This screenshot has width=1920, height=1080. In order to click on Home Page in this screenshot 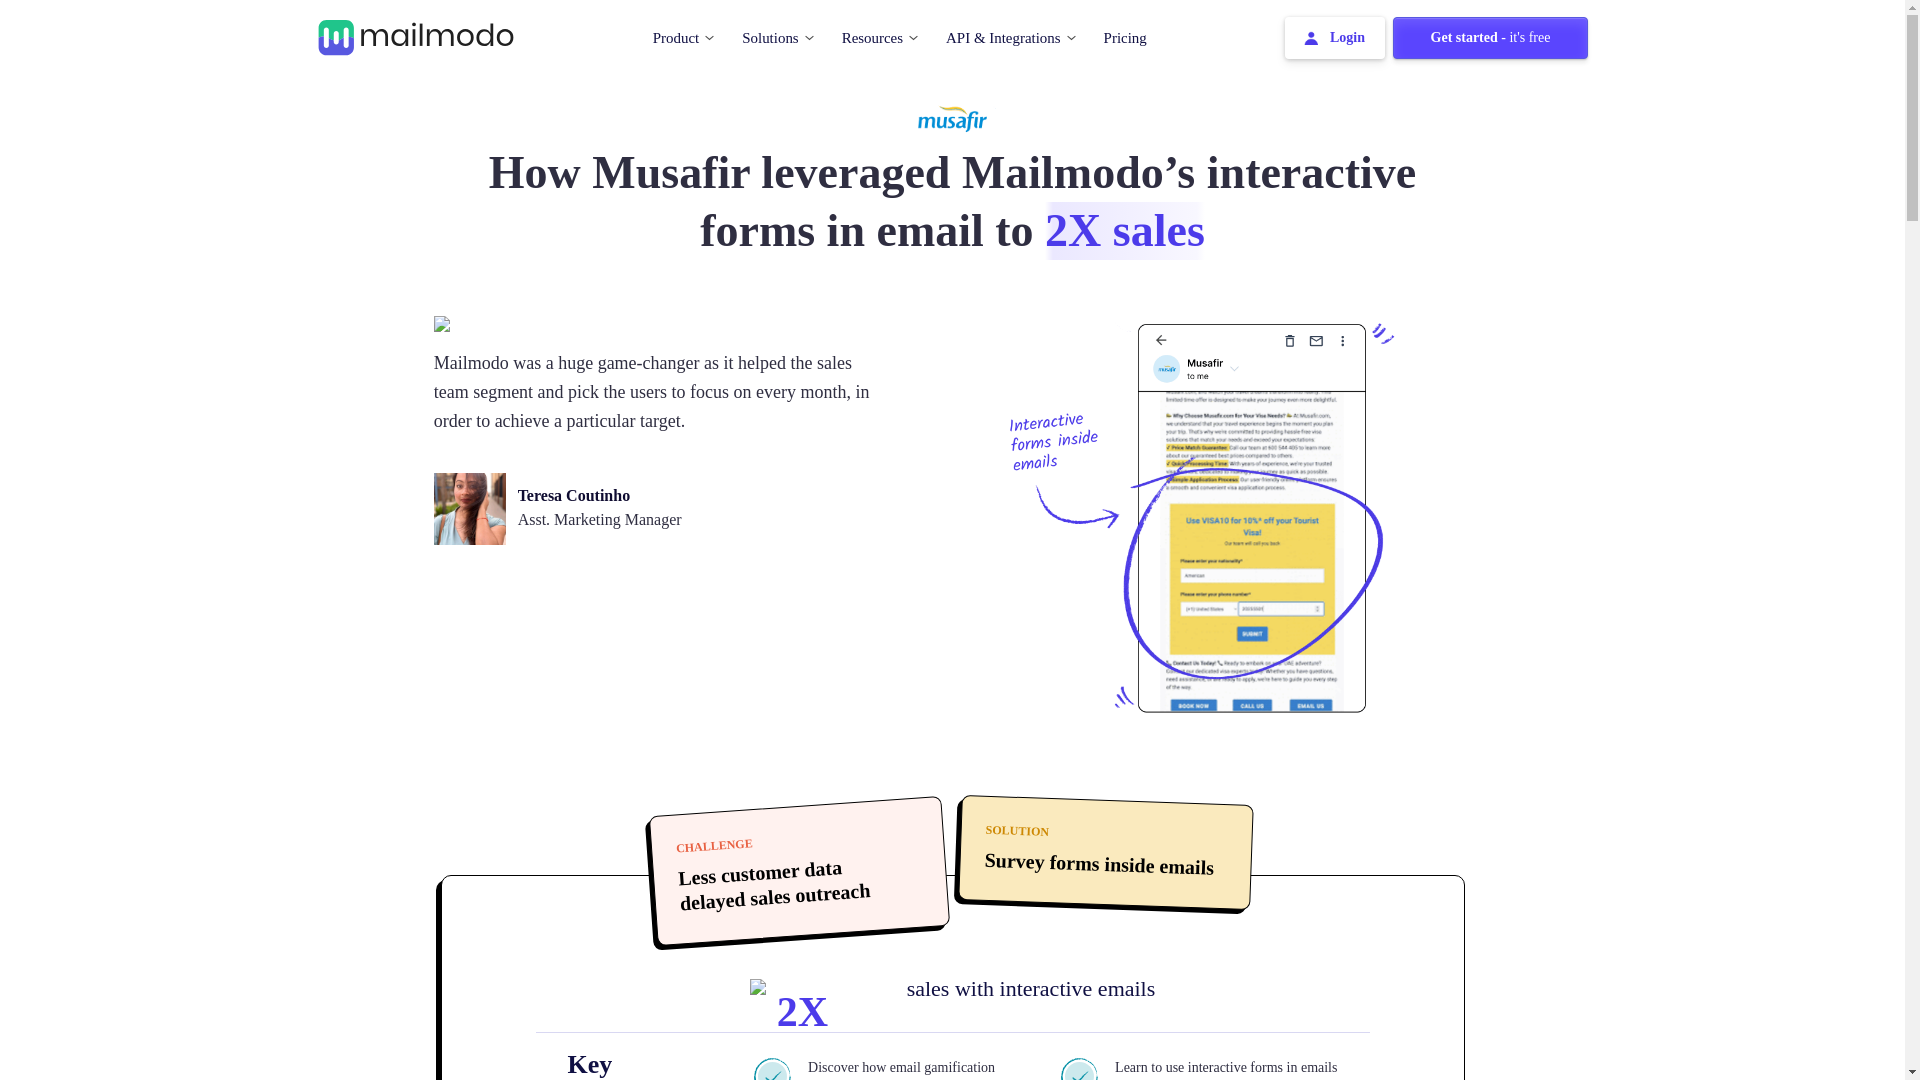, I will do `click(415, 36)`.